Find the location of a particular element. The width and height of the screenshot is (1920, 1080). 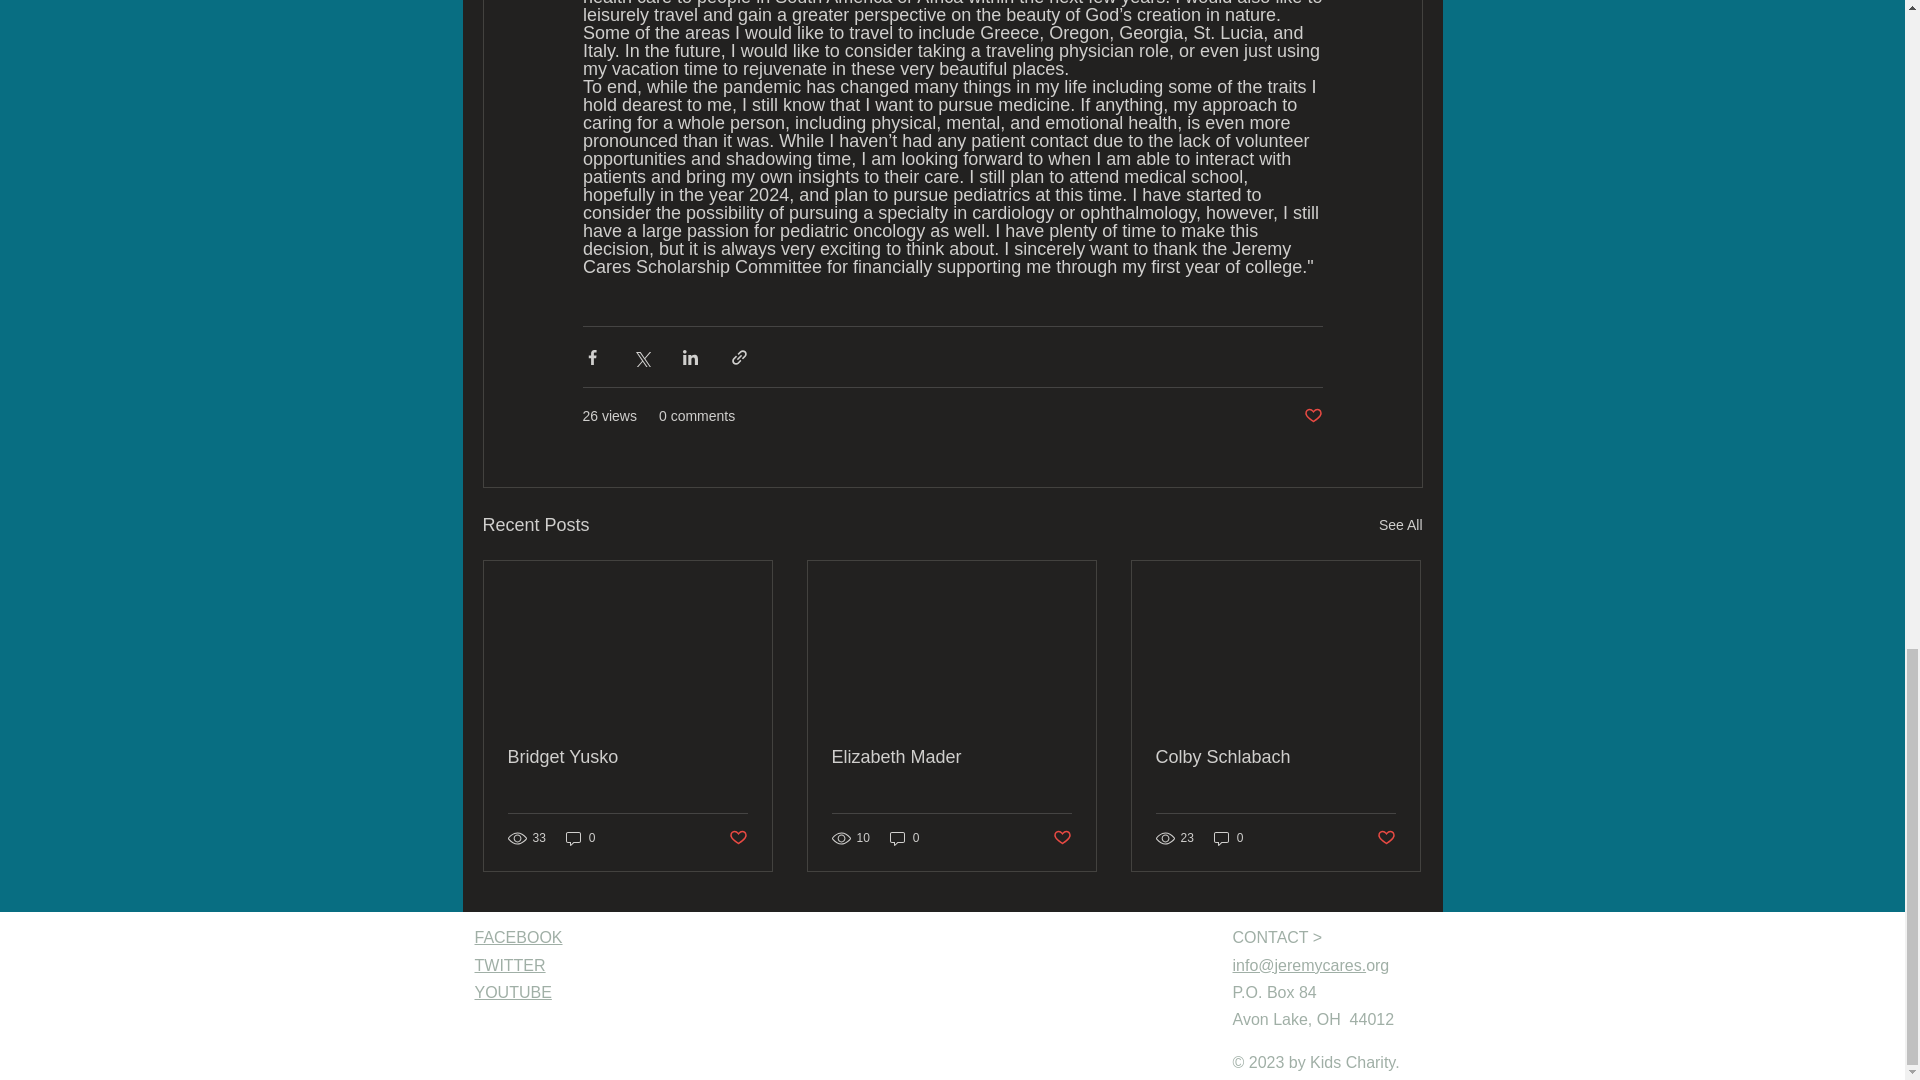

Bridget Yusko is located at coordinates (628, 757).